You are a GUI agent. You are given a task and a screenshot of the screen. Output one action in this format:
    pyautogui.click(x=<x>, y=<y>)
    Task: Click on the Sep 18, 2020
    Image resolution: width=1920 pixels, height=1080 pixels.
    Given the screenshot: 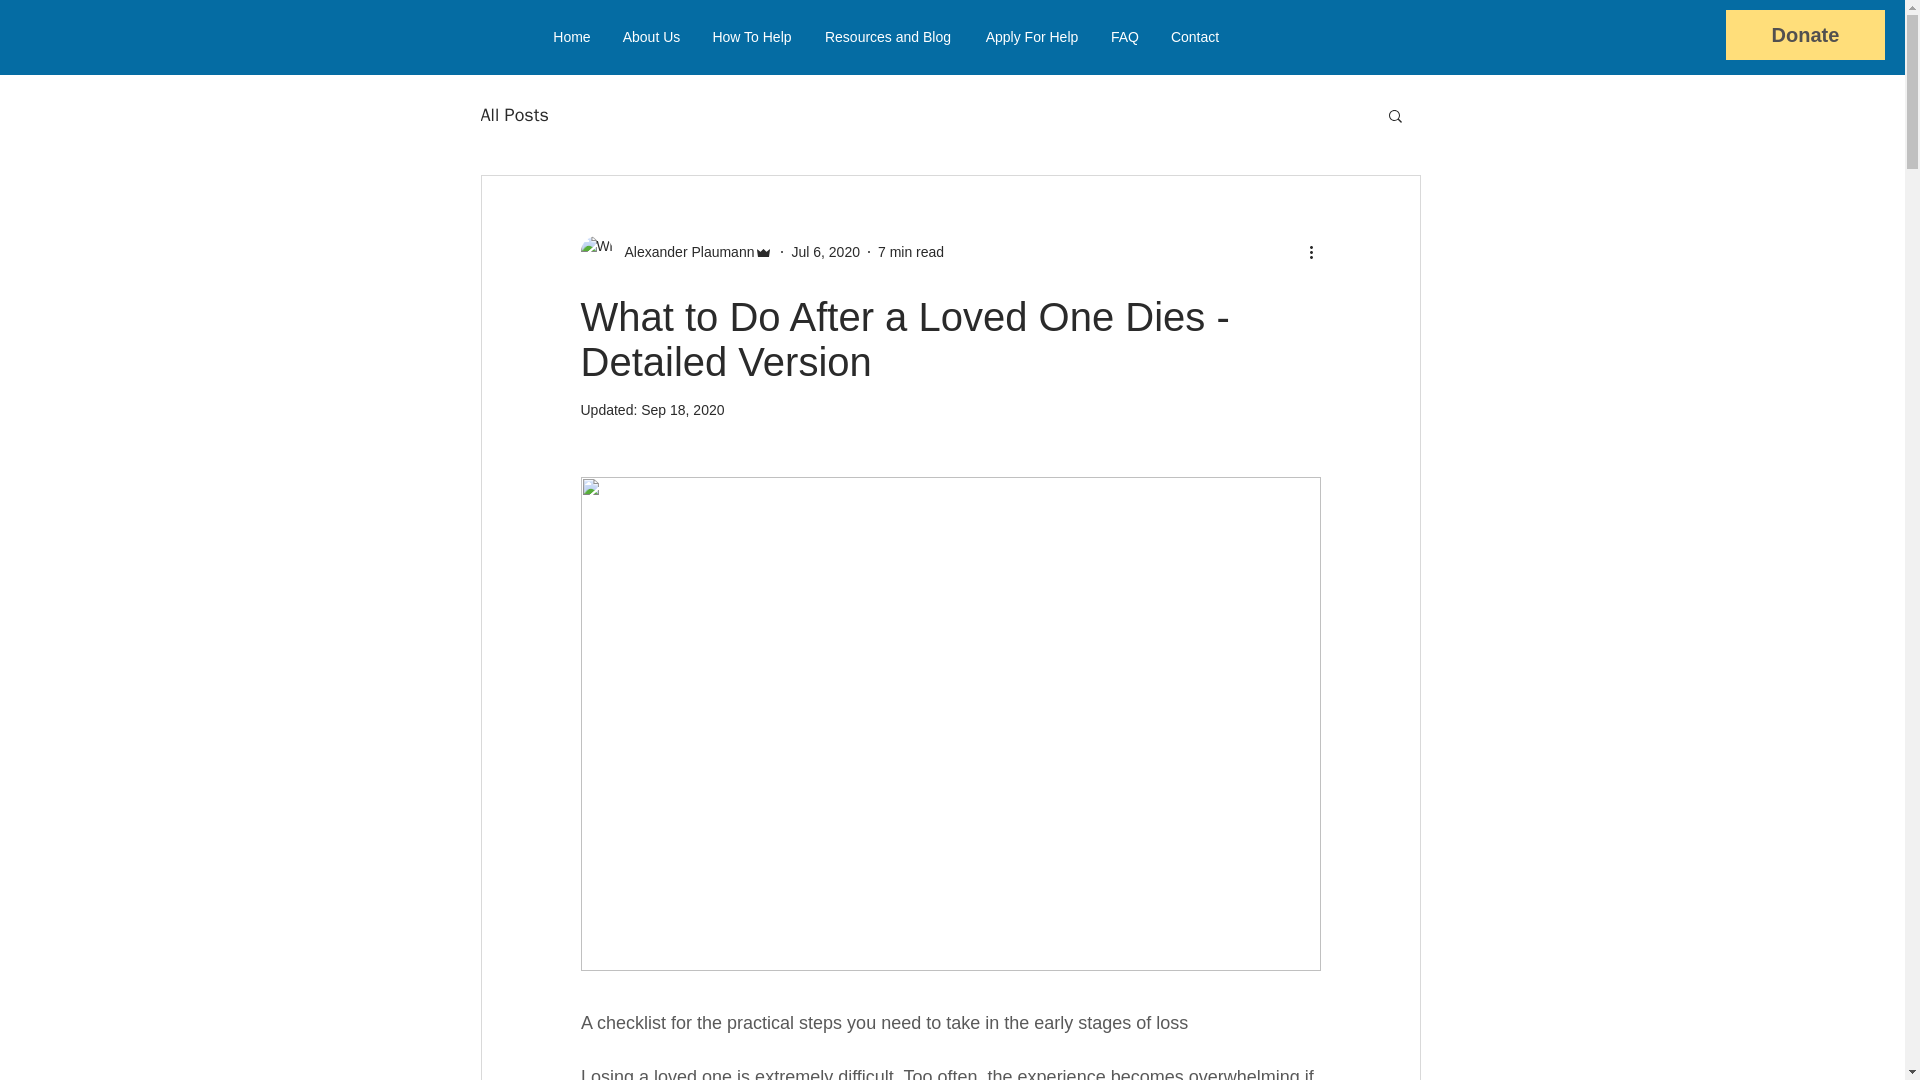 What is the action you would take?
    pyautogui.click(x=682, y=409)
    